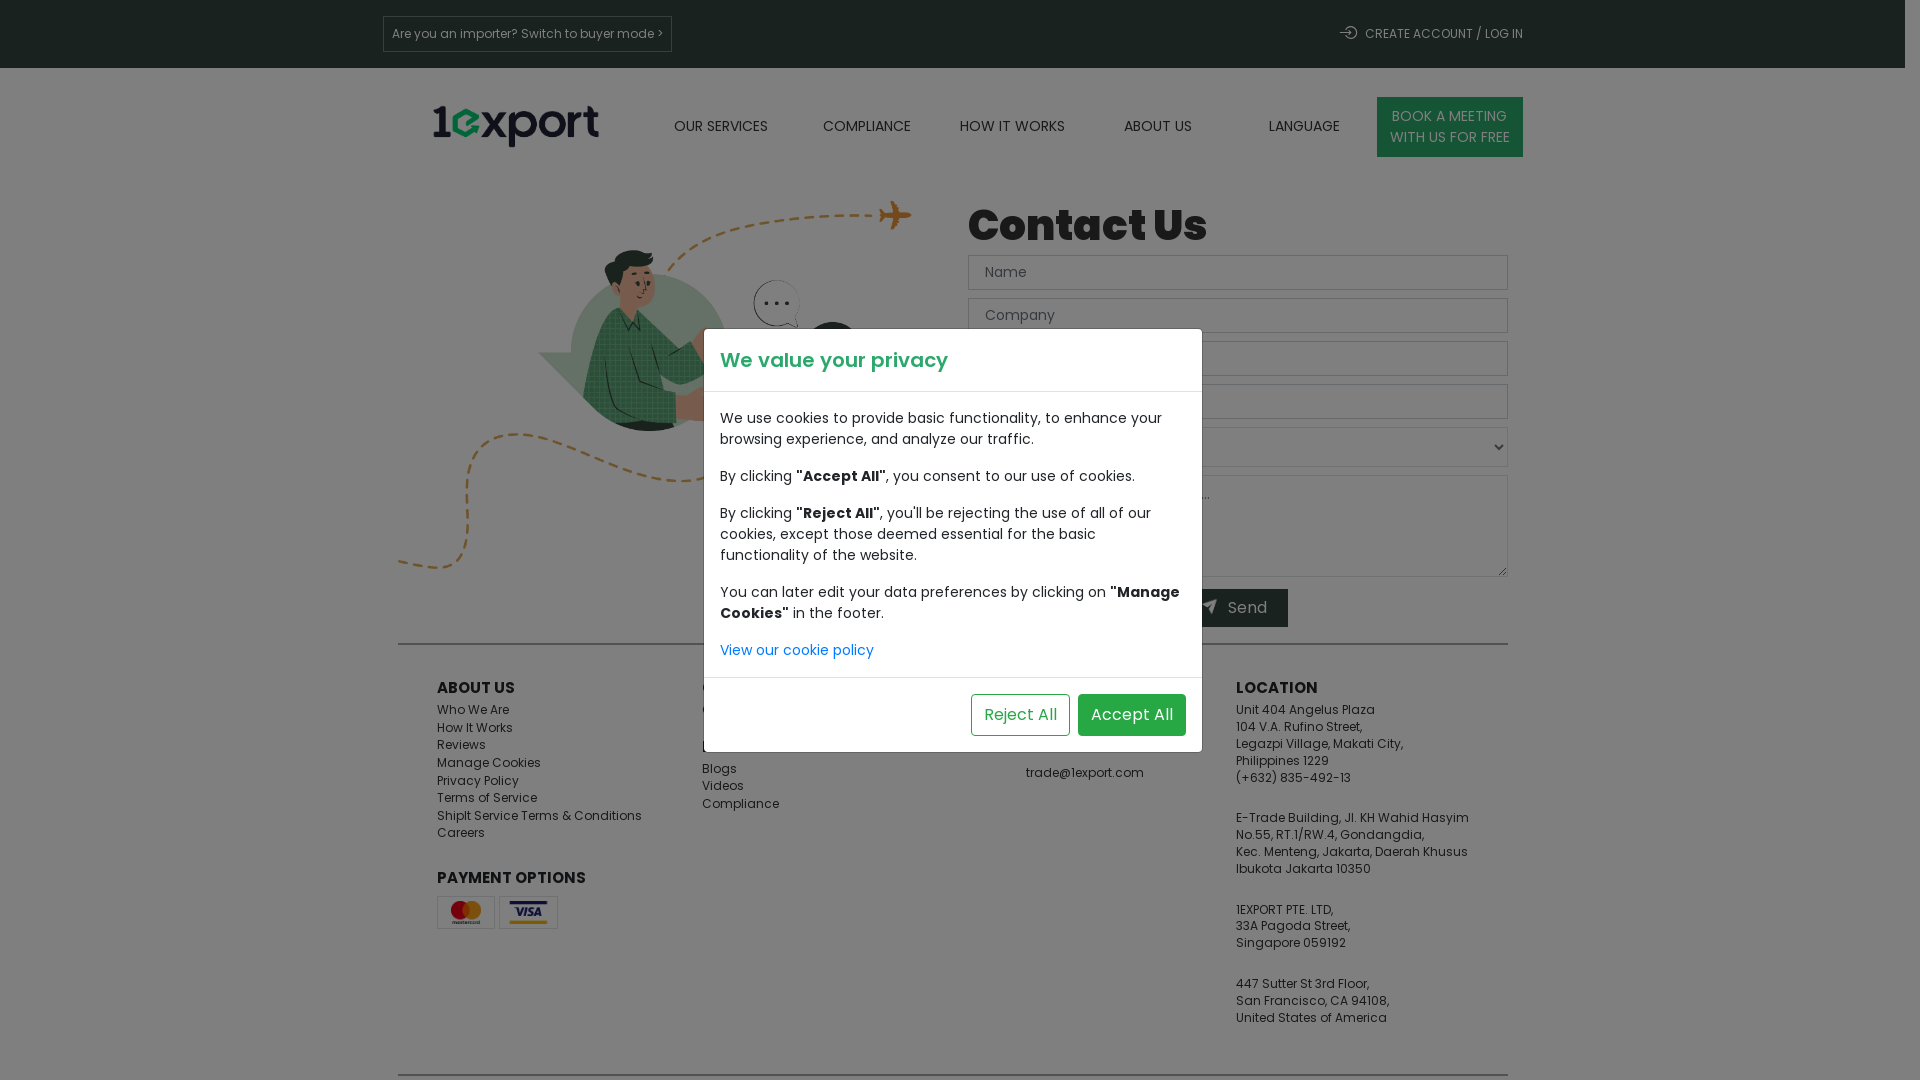 The height and width of the screenshot is (1080, 1920). I want to click on ABOUT US, so click(1158, 127).